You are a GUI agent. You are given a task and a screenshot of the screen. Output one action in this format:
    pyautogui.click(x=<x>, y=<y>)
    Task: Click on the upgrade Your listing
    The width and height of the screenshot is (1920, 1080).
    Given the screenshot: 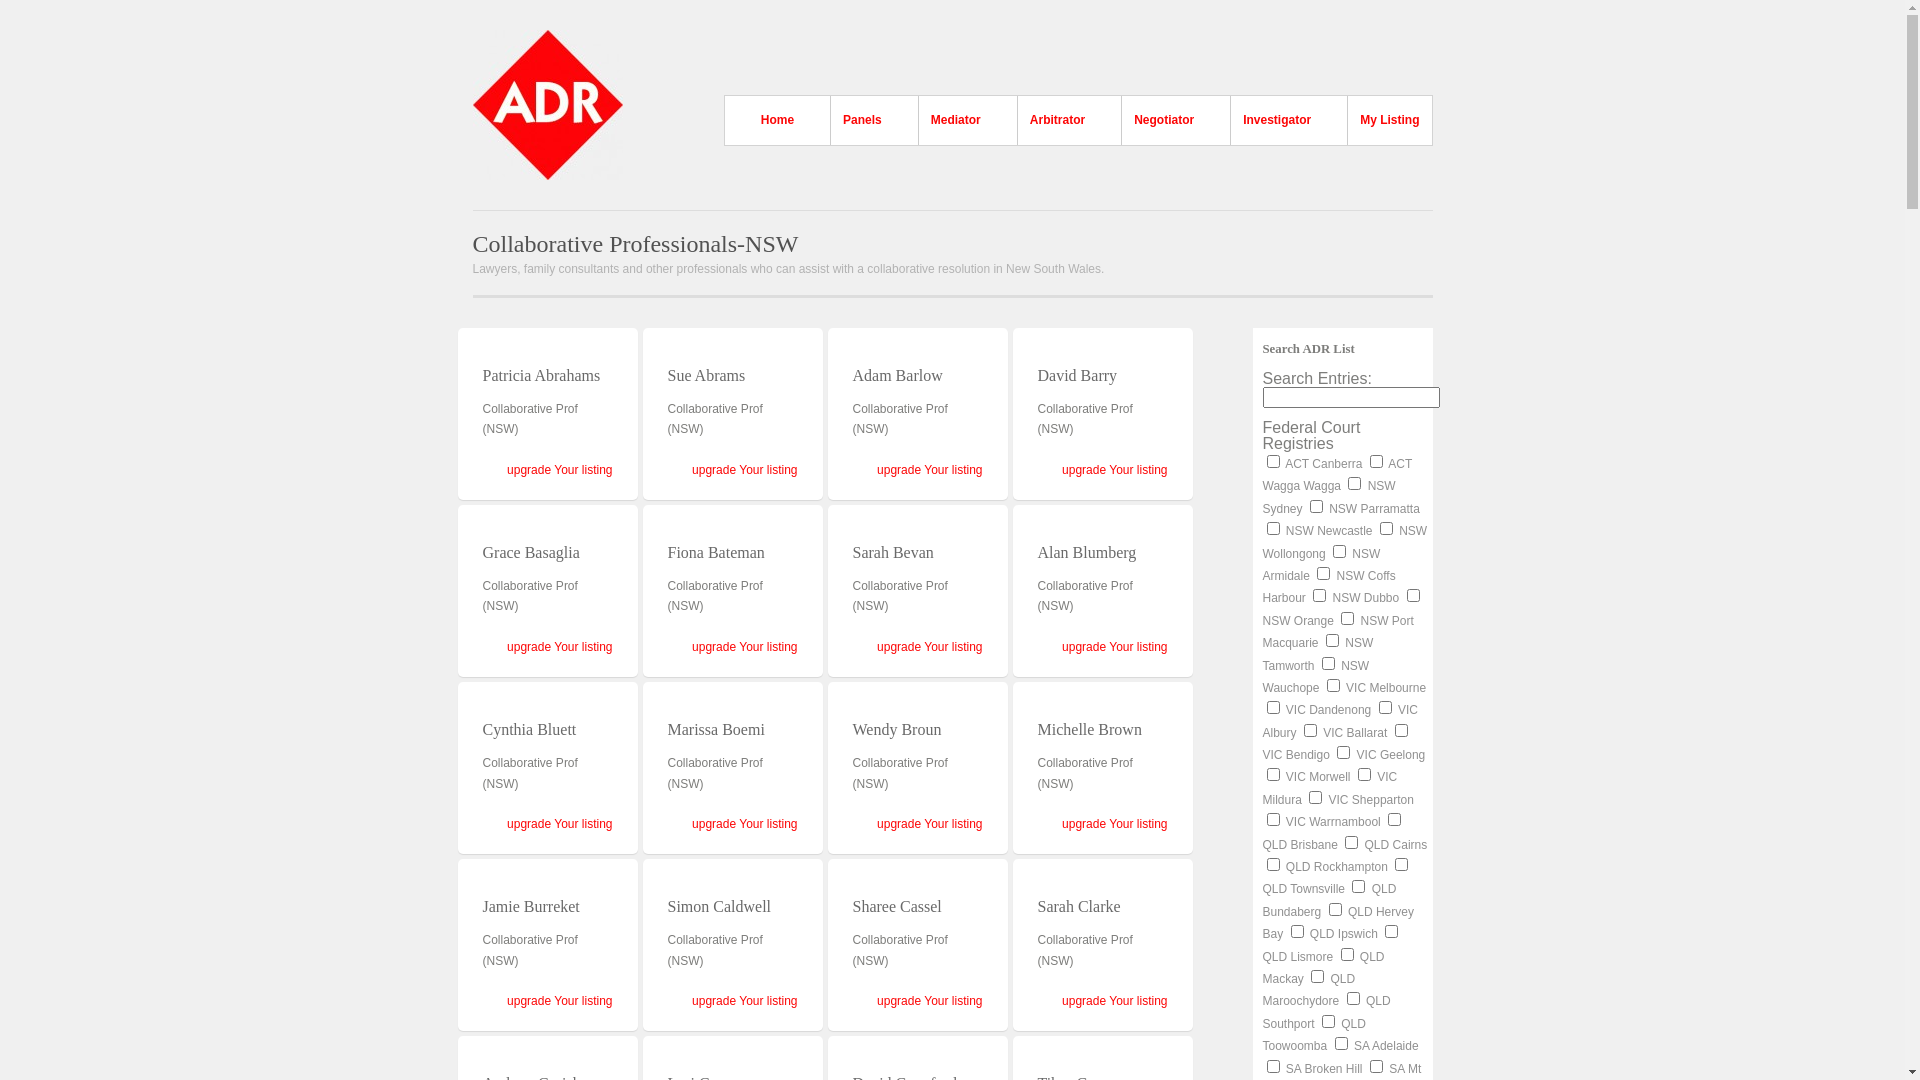 What is the action you would take?
    pyautogui.click(x=559, y=824)
    